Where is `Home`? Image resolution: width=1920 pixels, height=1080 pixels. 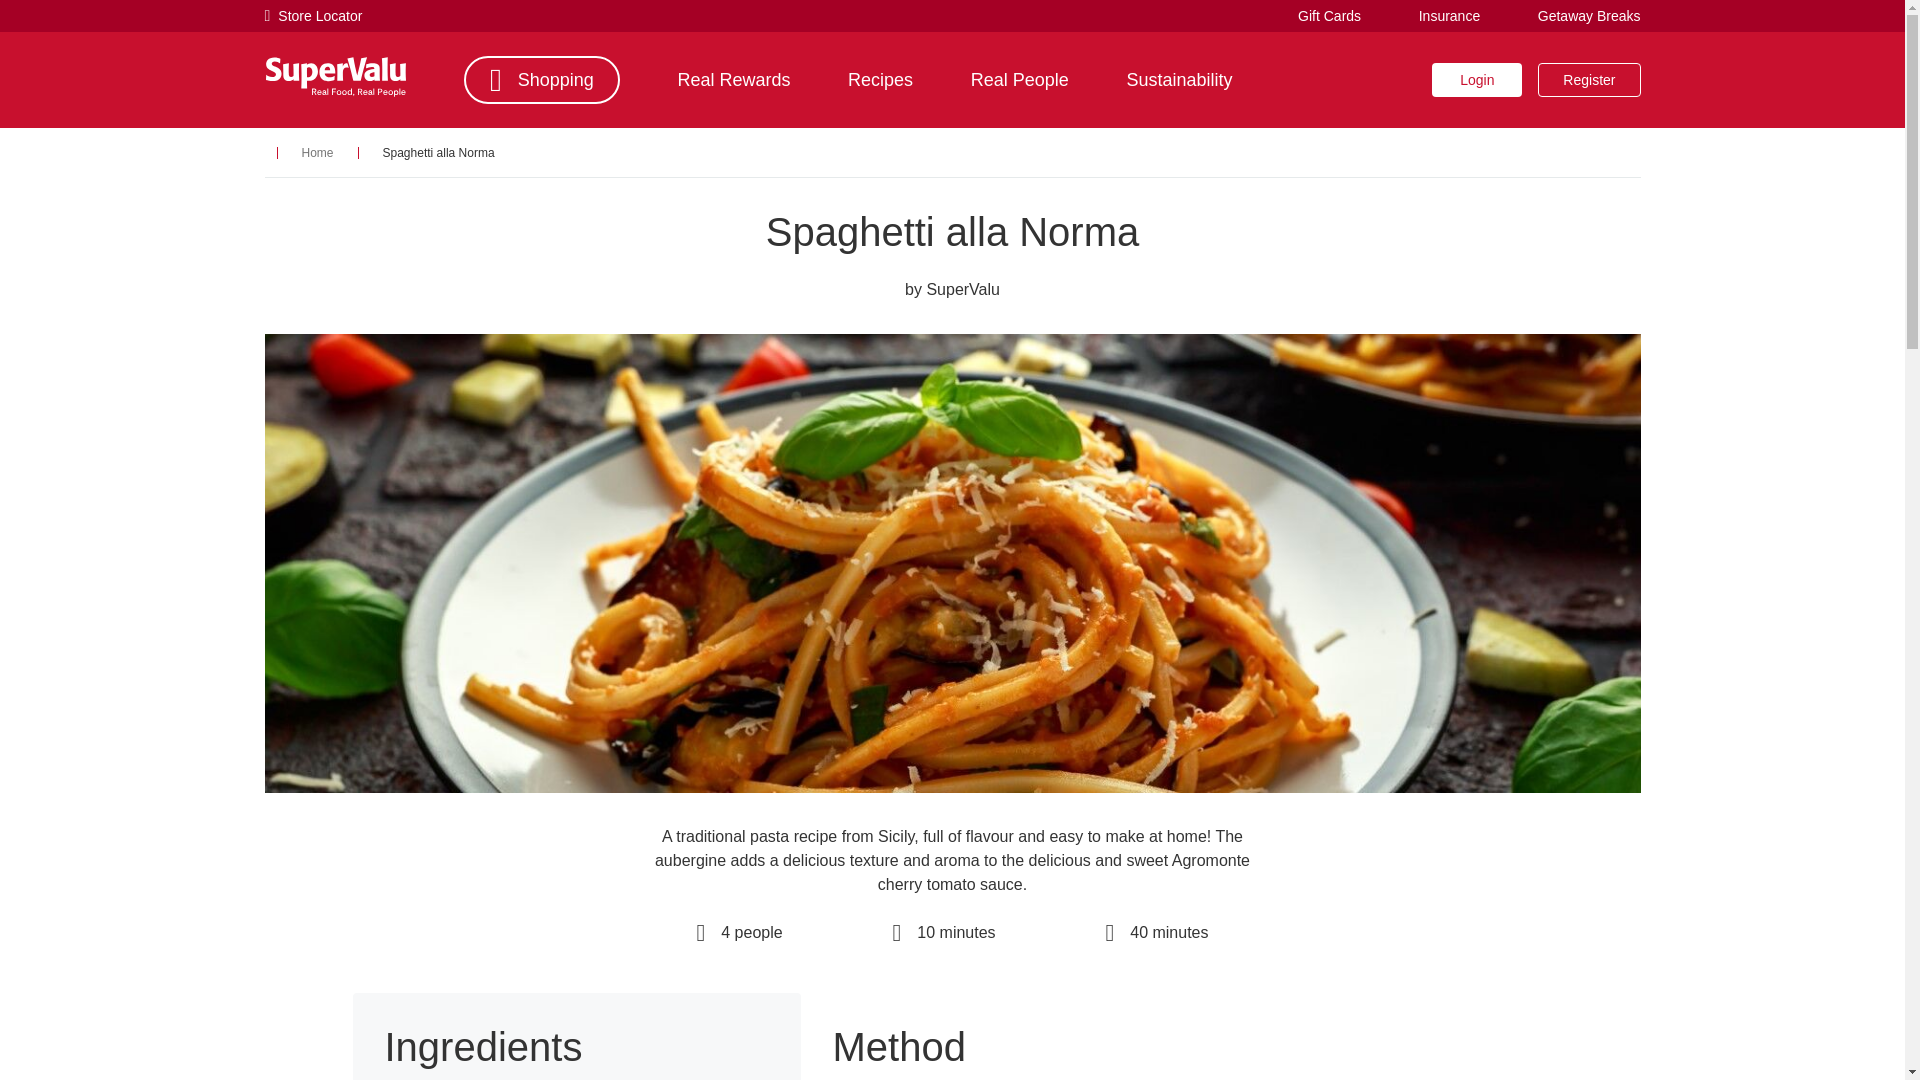 Home is located at coordinates (318, 152).